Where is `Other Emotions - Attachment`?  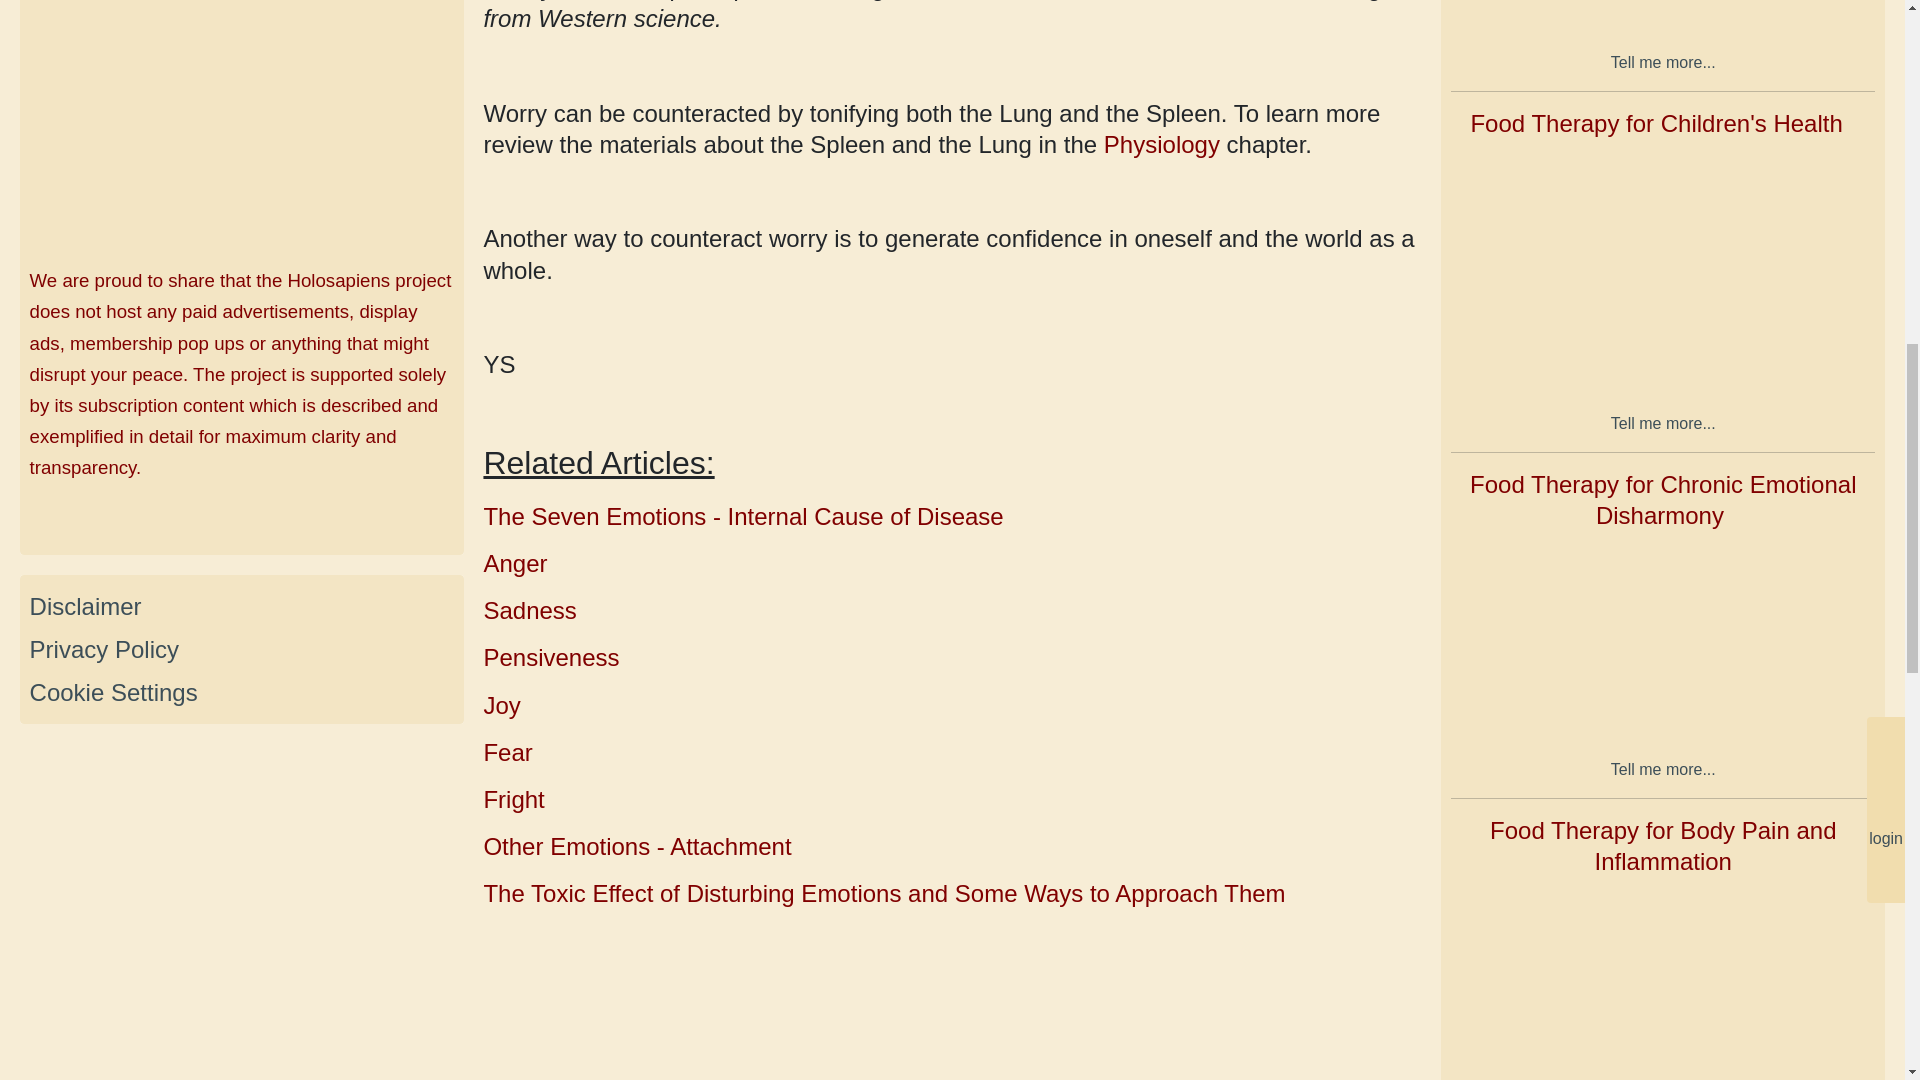
Other Emotions - Attachment is located at coordinates (637, 846).